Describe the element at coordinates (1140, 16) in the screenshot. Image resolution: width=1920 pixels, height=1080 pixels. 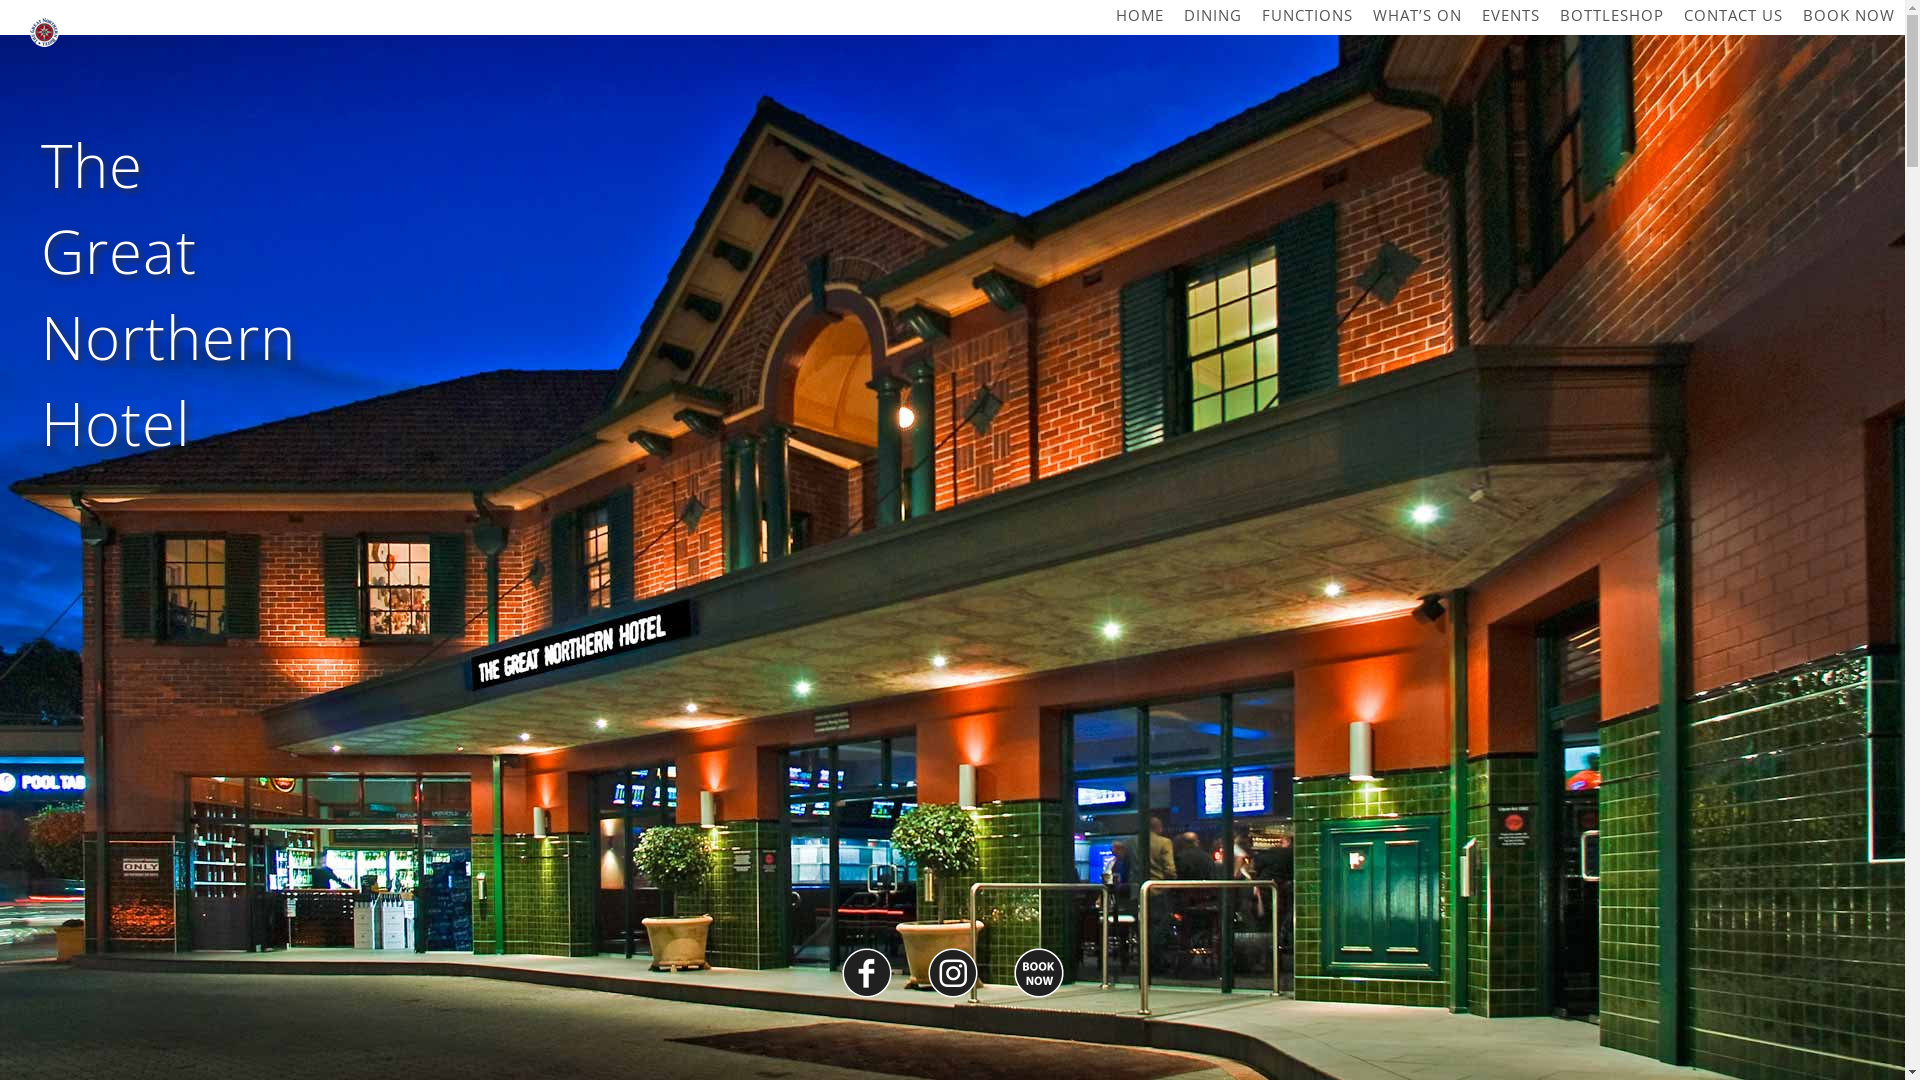
I see `HOME` at that location.